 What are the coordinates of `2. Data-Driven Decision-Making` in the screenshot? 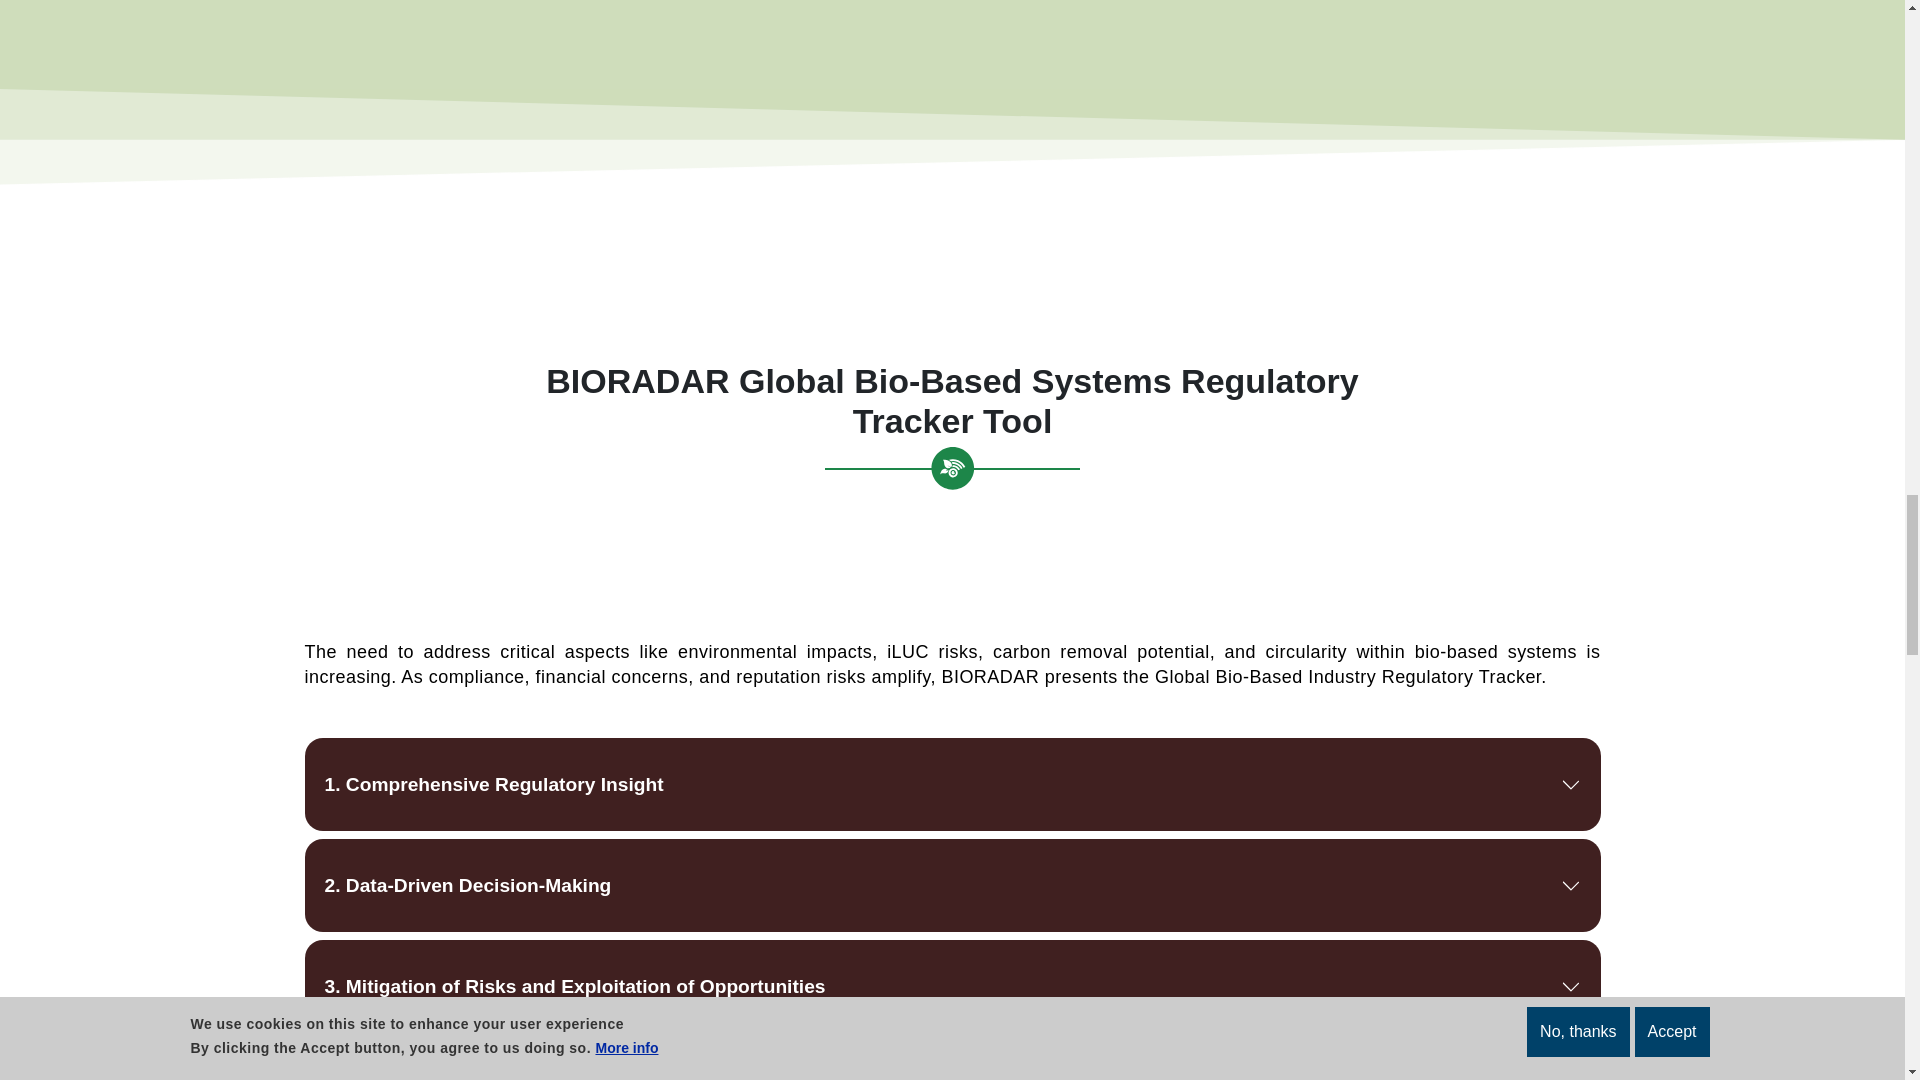 It's located at (951, 886).